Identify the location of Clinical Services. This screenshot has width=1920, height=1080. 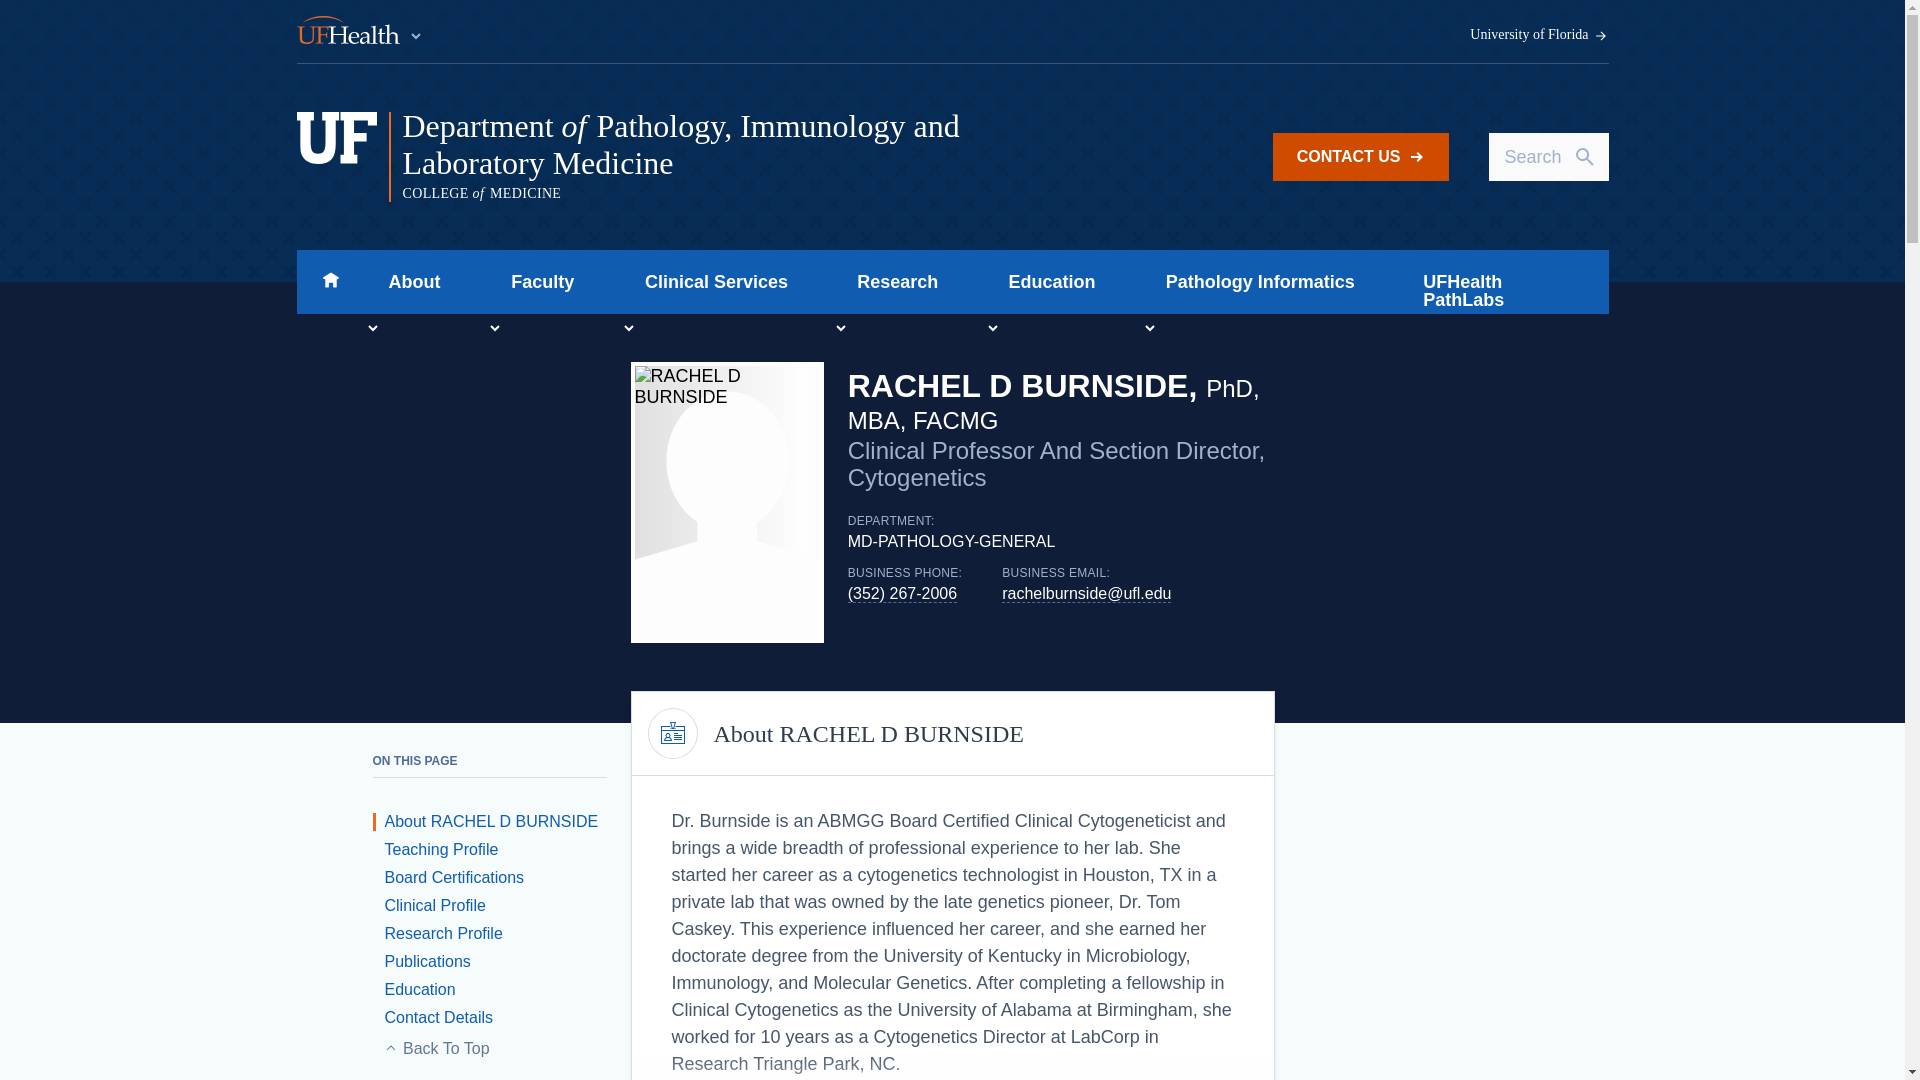
(710, 282).